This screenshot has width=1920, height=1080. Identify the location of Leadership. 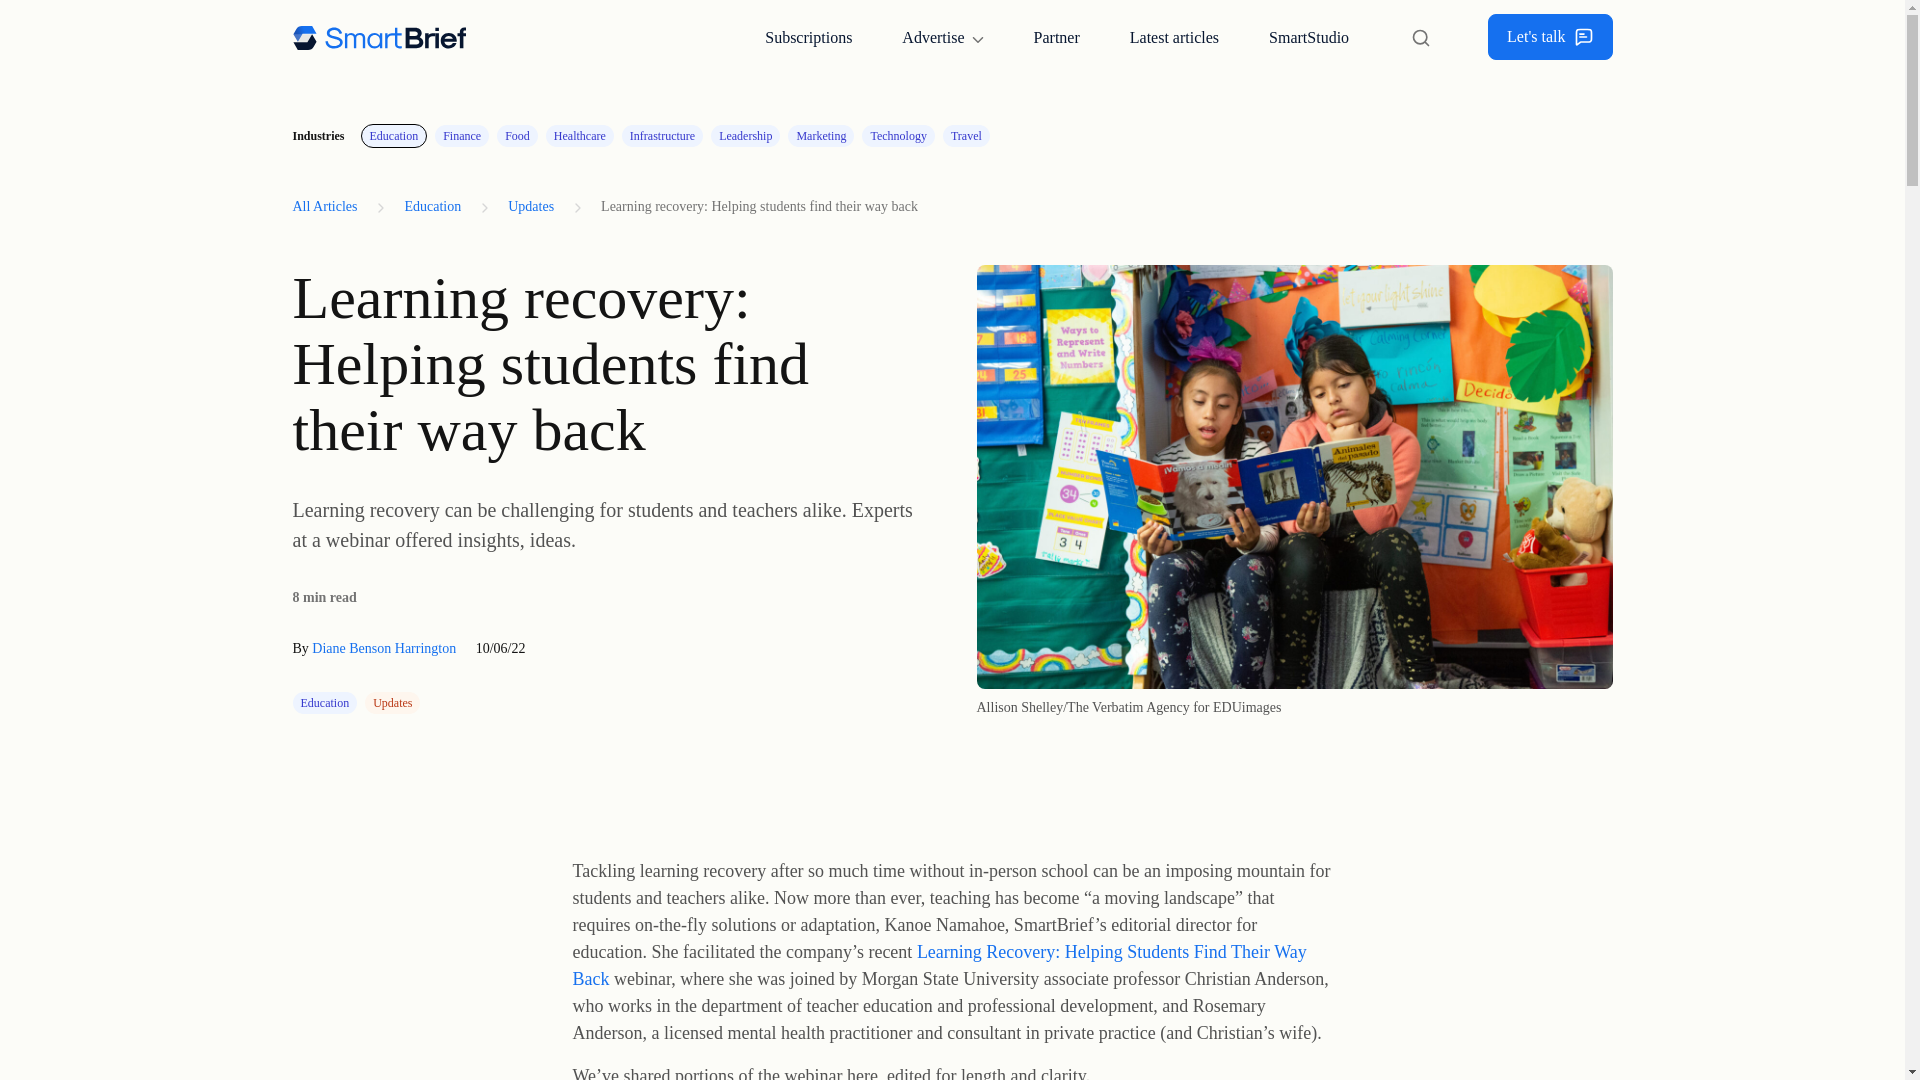
(744, 136).